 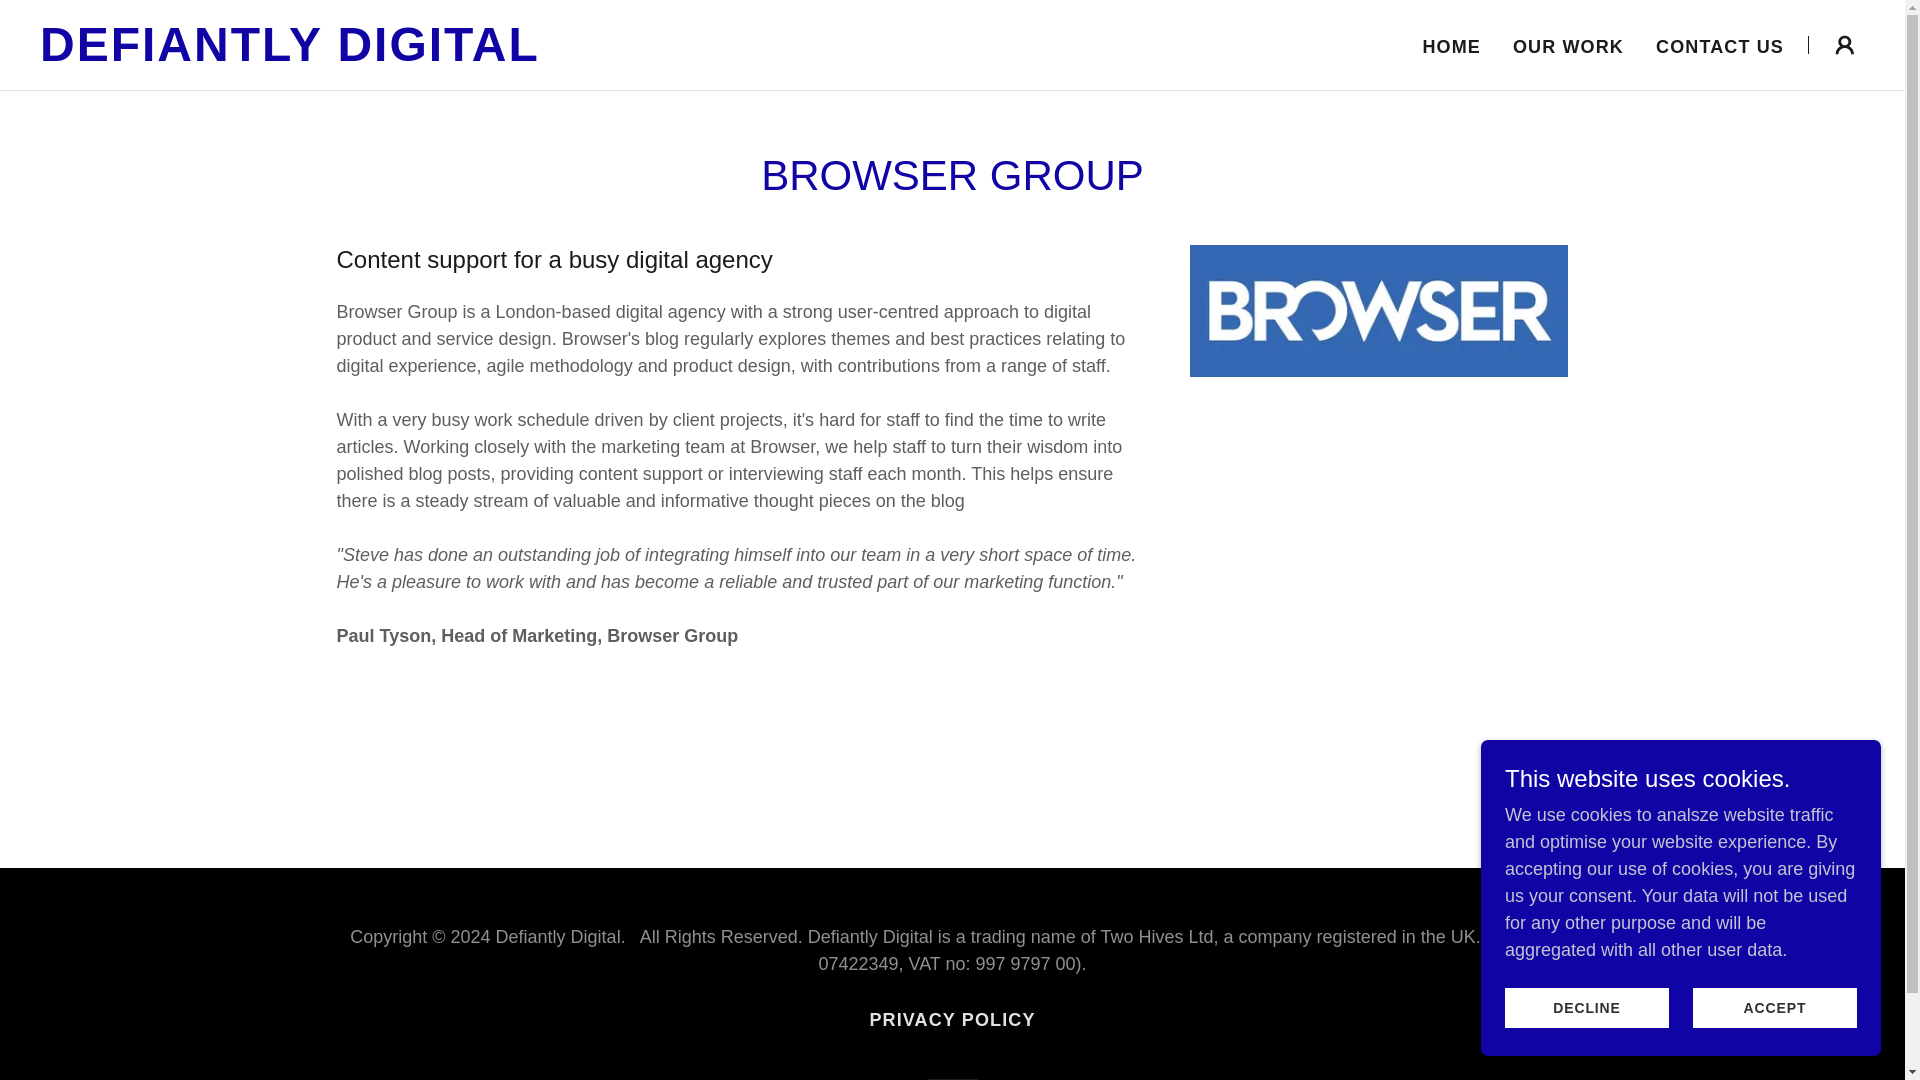 I want to click on PRIVACY POLICY, so click(x=951, y=1020).